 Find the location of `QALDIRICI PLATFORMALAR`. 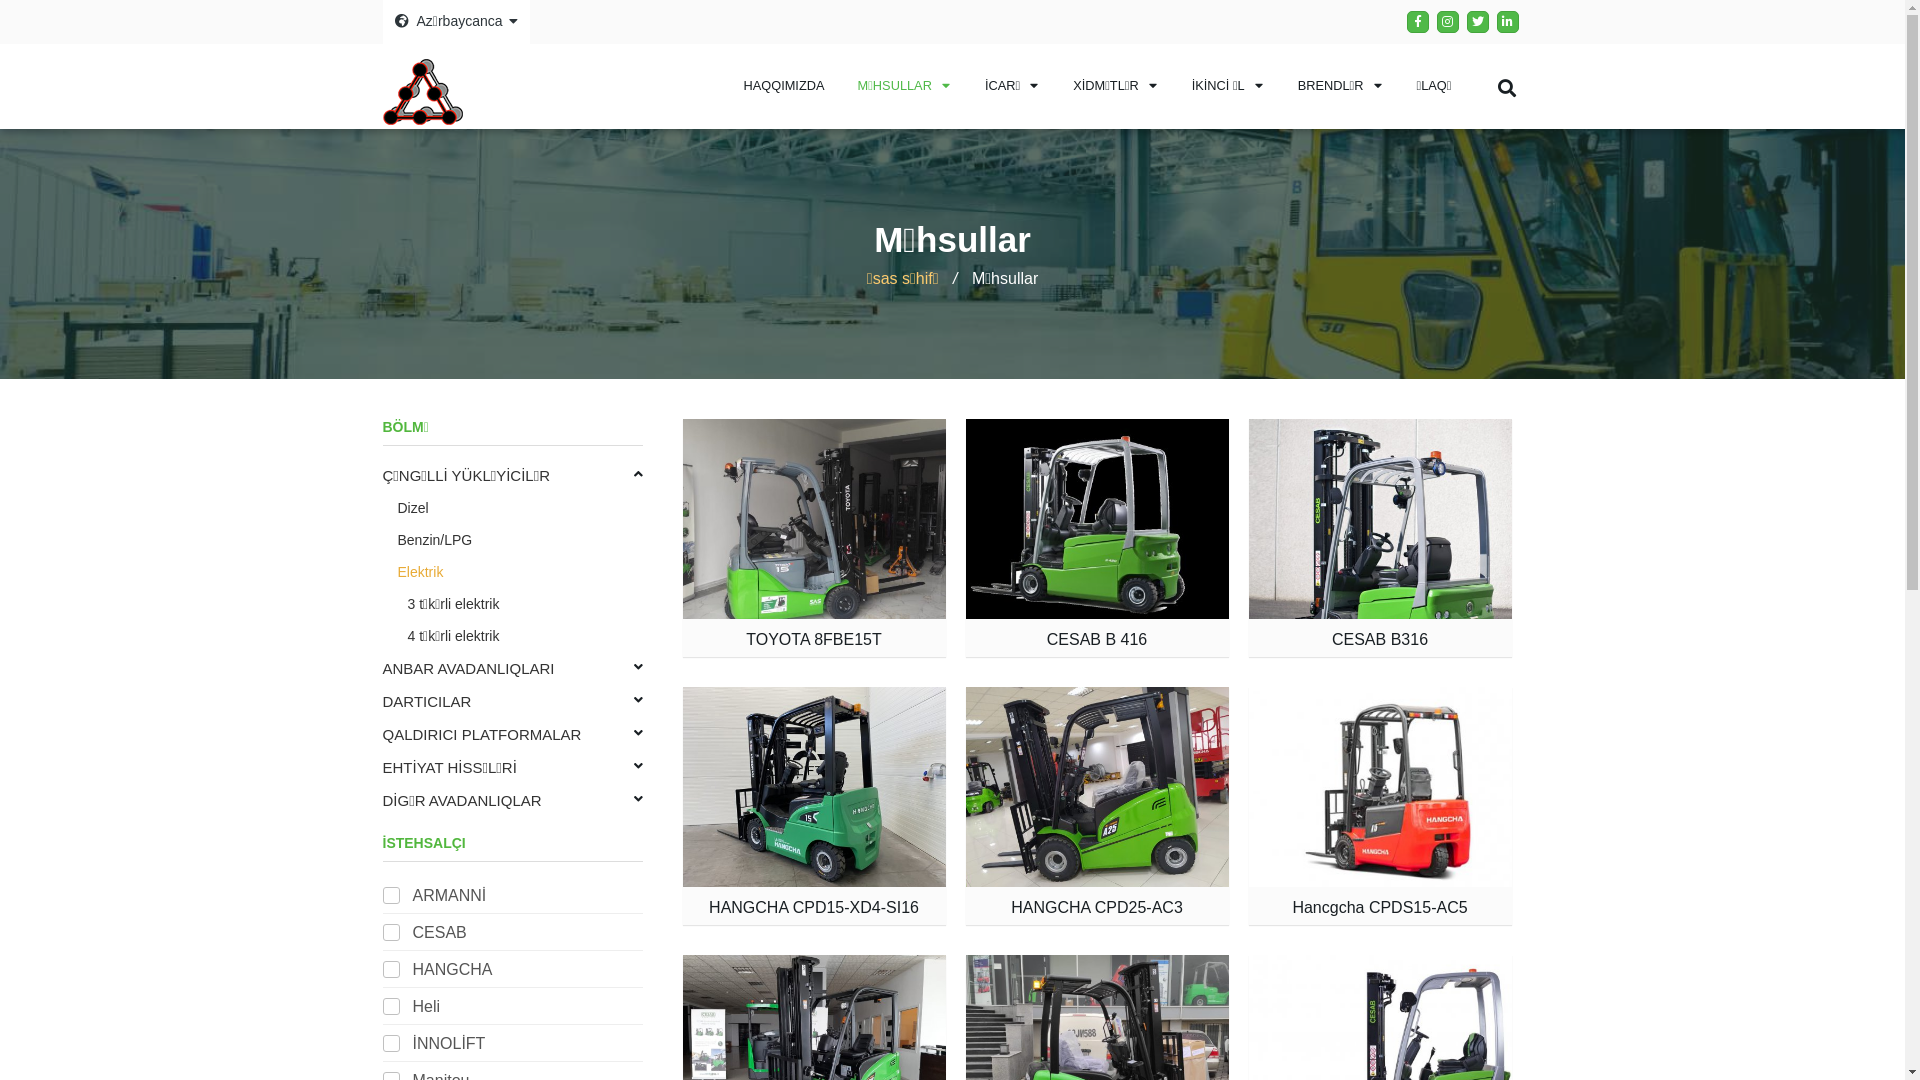

QALDIRICI PLATFORMALAR is located at coordinates (512, 734).